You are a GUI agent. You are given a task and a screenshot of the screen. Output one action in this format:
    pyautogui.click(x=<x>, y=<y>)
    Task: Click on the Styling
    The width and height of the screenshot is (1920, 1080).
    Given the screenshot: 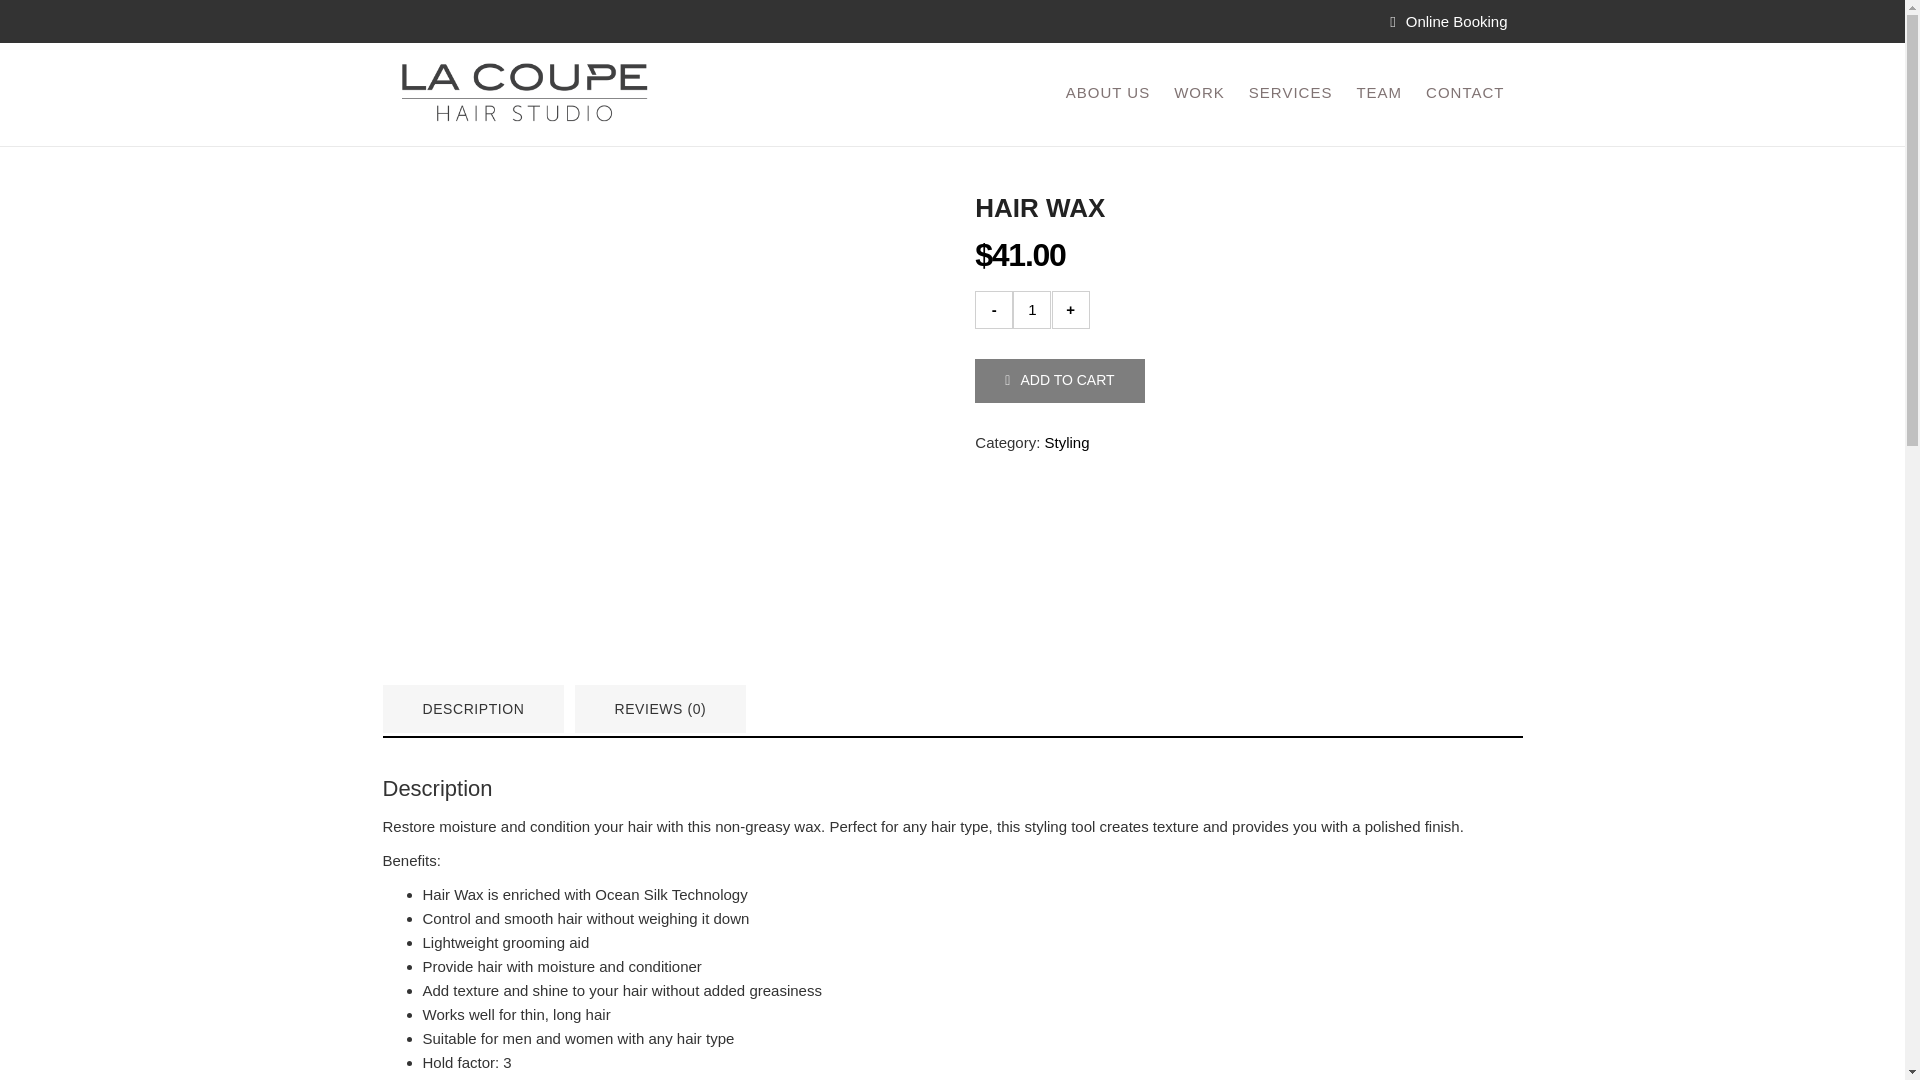 What is the action you would take?
    pyautogui.click(x=1067, y=442)
    